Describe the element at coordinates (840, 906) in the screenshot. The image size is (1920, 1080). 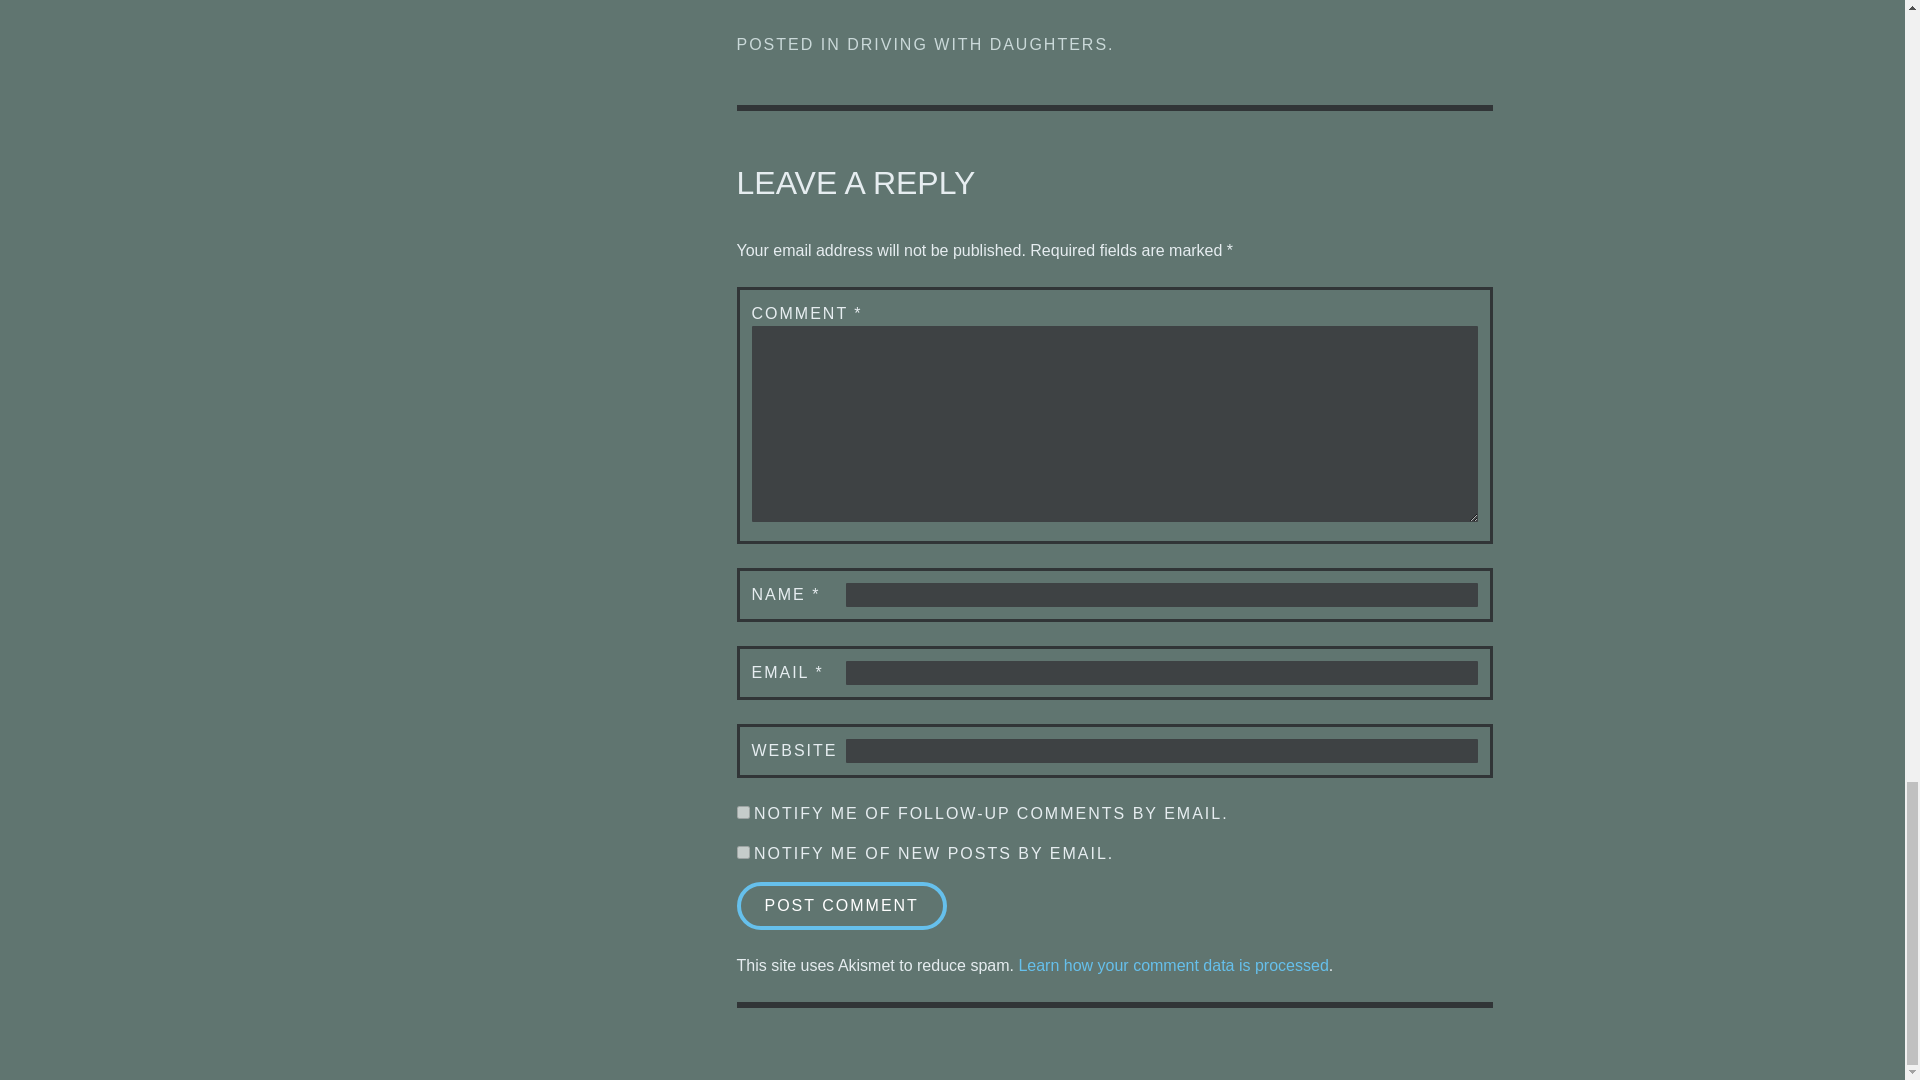
I see `Post Comment` at that location.